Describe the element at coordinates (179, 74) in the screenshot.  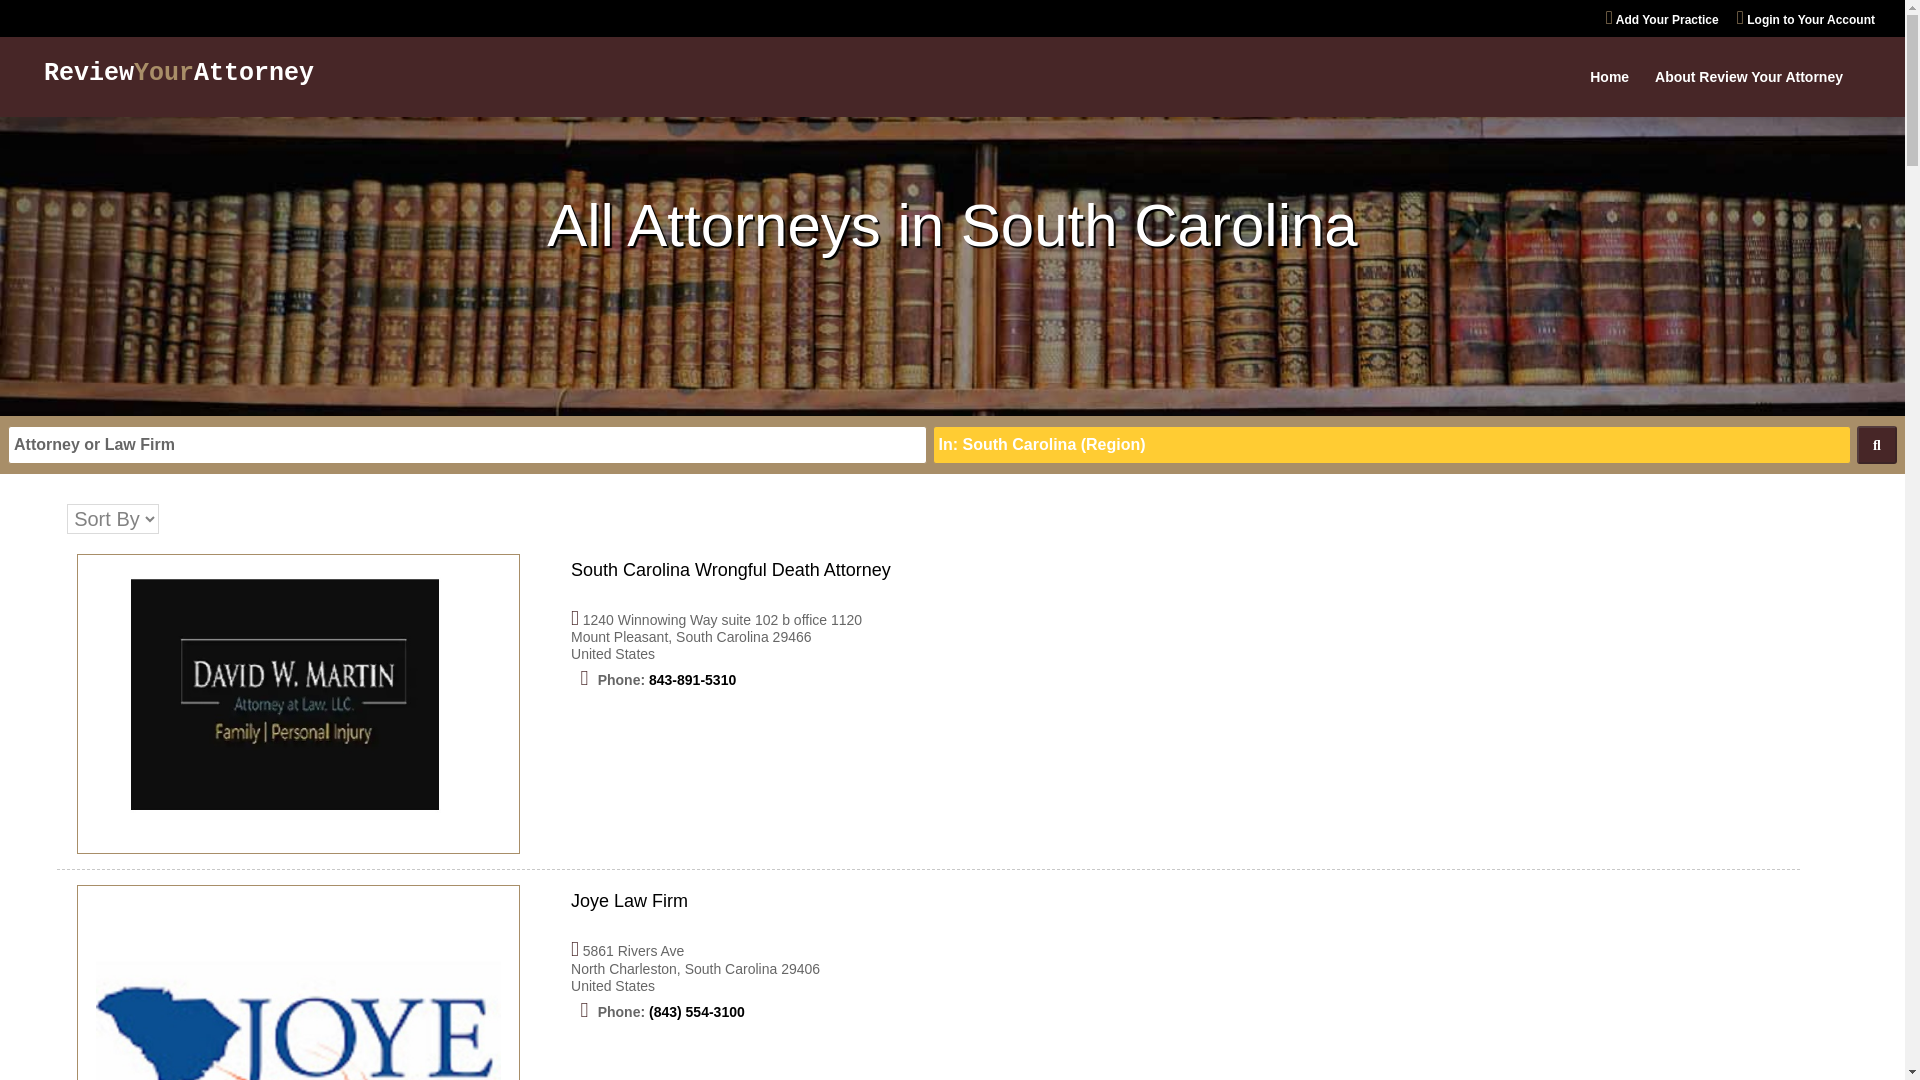
I see `ReviewYourAttorney` at that location.